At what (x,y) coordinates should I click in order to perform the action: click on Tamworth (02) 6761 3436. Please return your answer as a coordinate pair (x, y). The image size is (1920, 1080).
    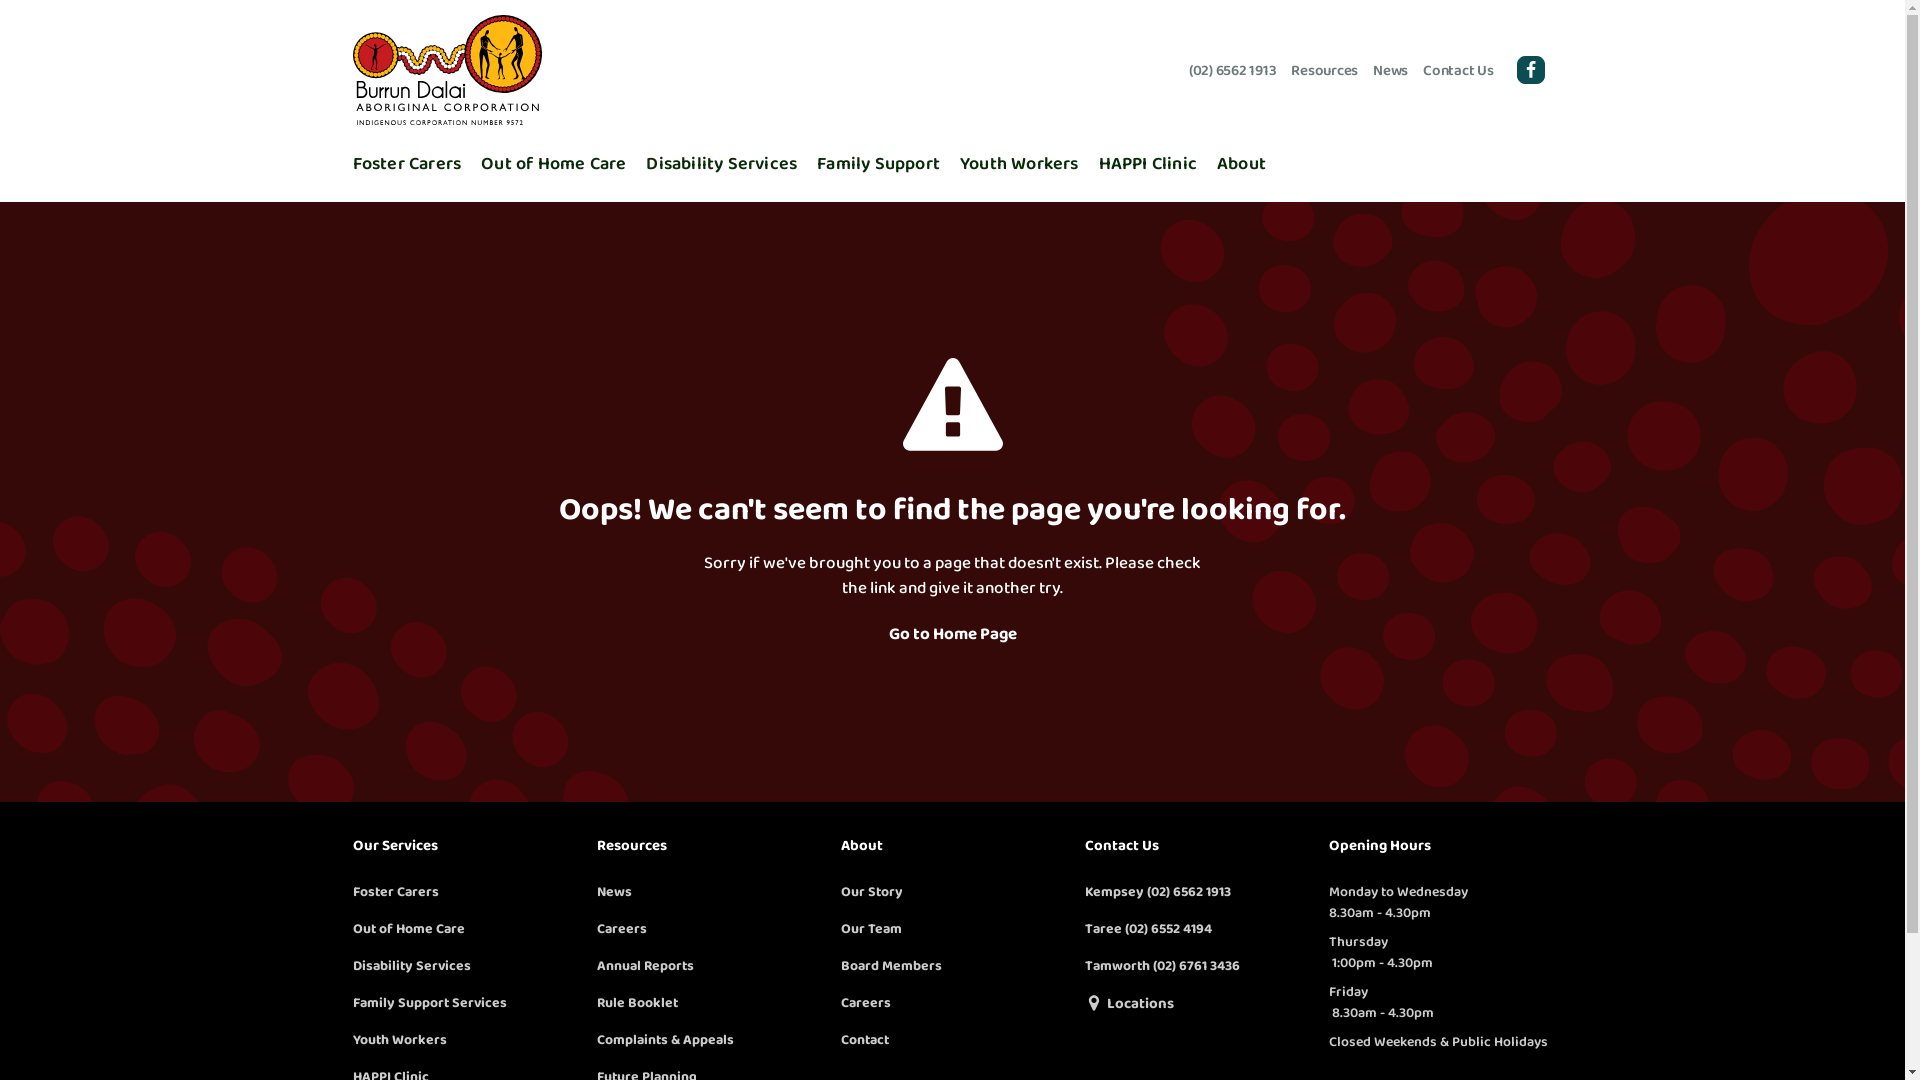
    Looking at the image, I should click on (1162, 964).